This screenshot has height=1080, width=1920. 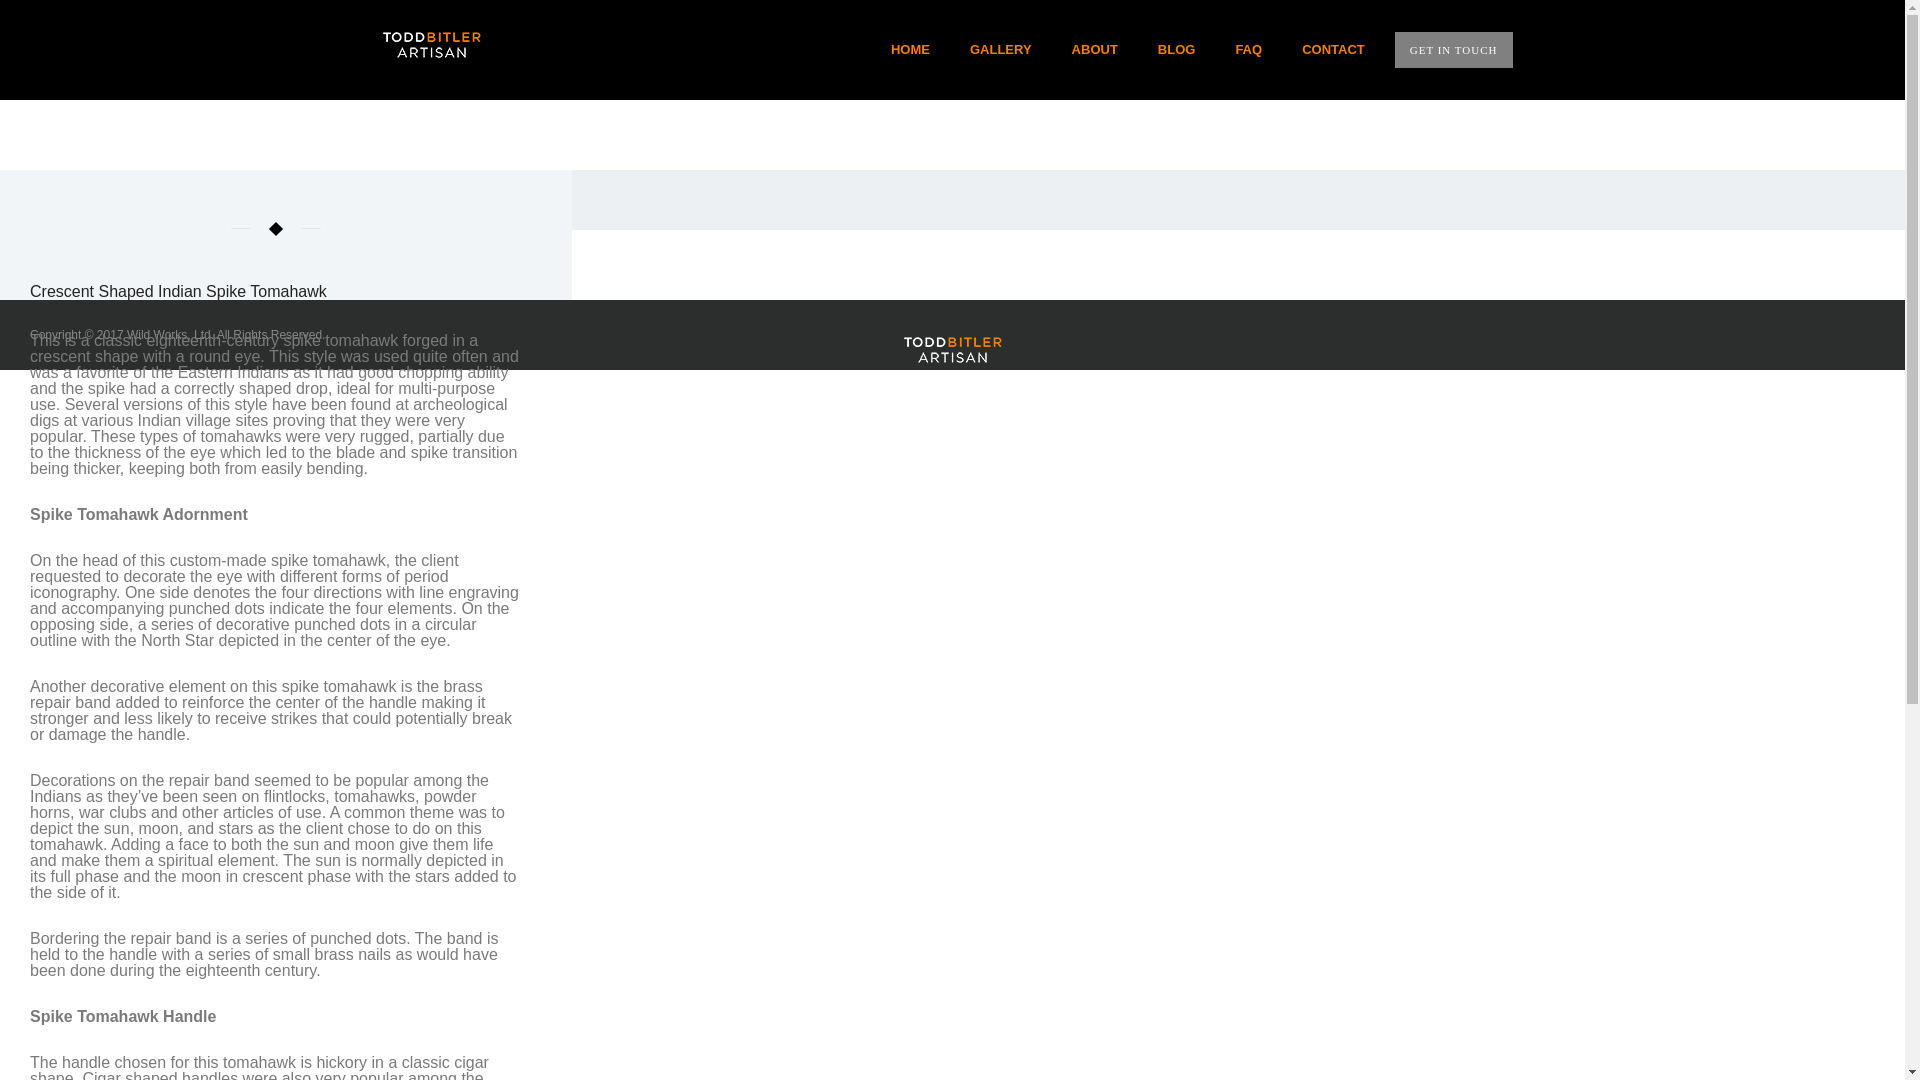 What do you see at coordinates (1248, 50) in the screenshot?
I see `FAQ` at bounding box center [1248, 50].